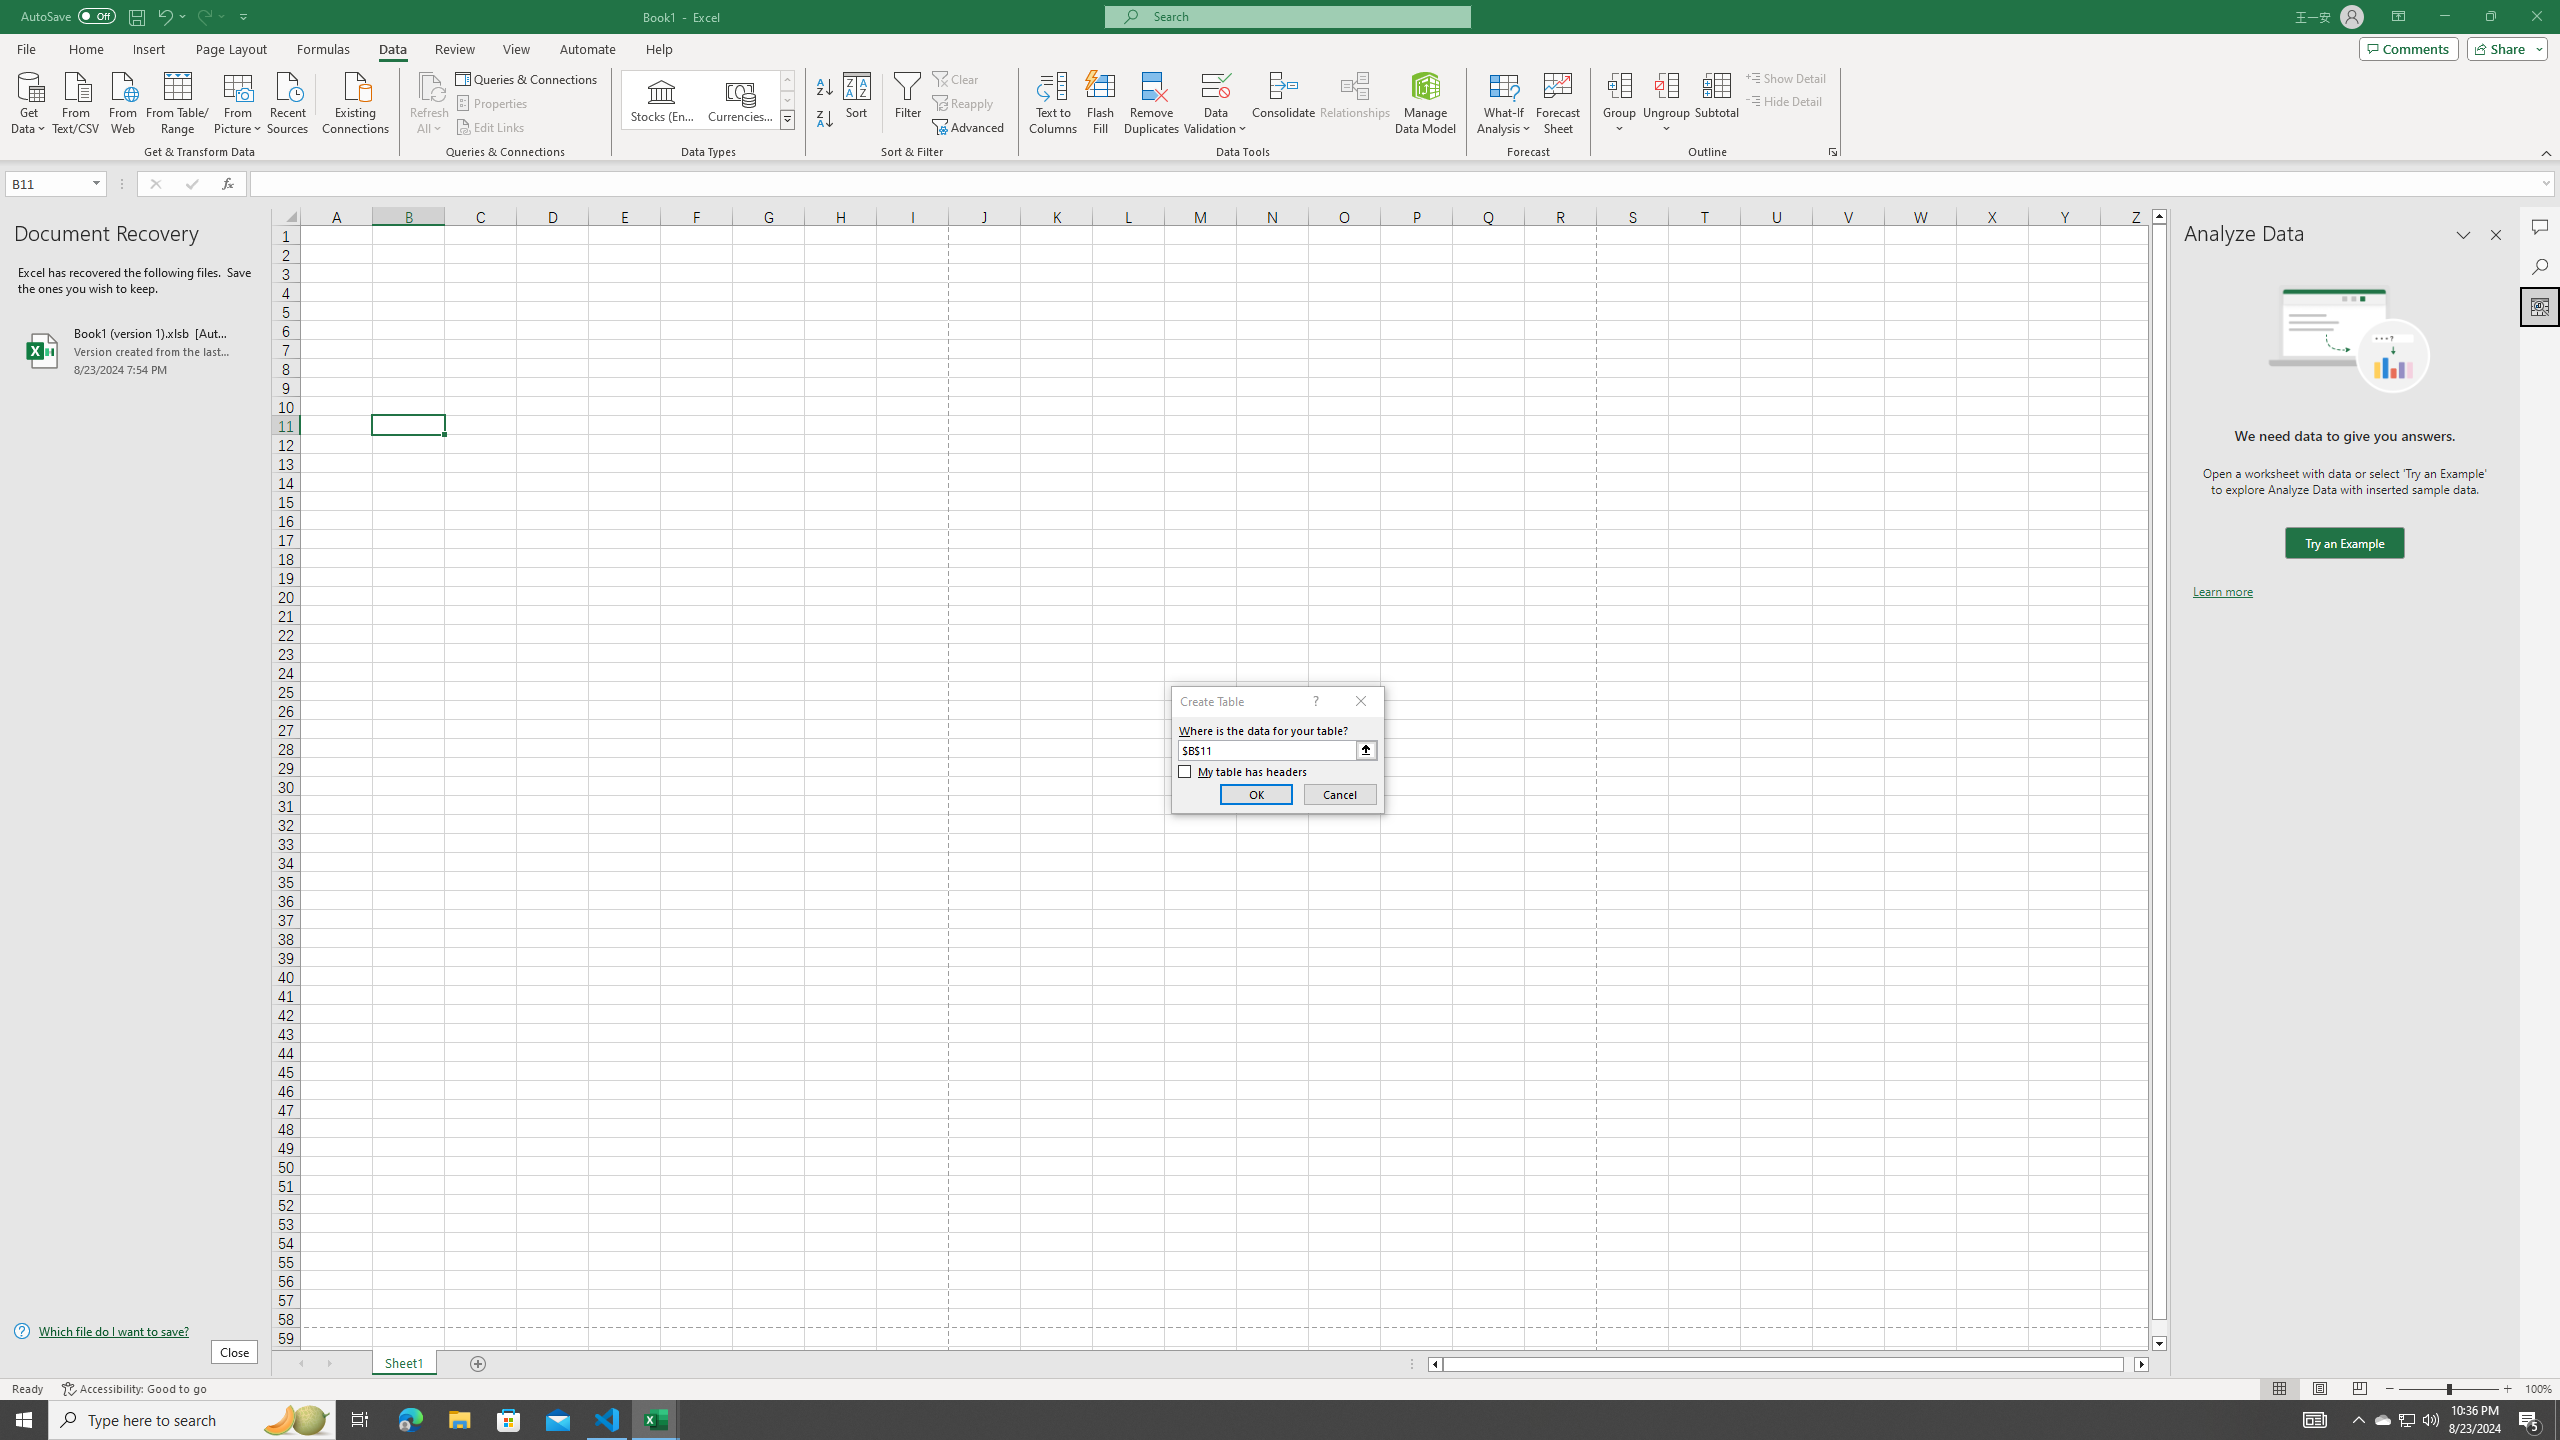  I want to click on Get Data, so click(29, 101).